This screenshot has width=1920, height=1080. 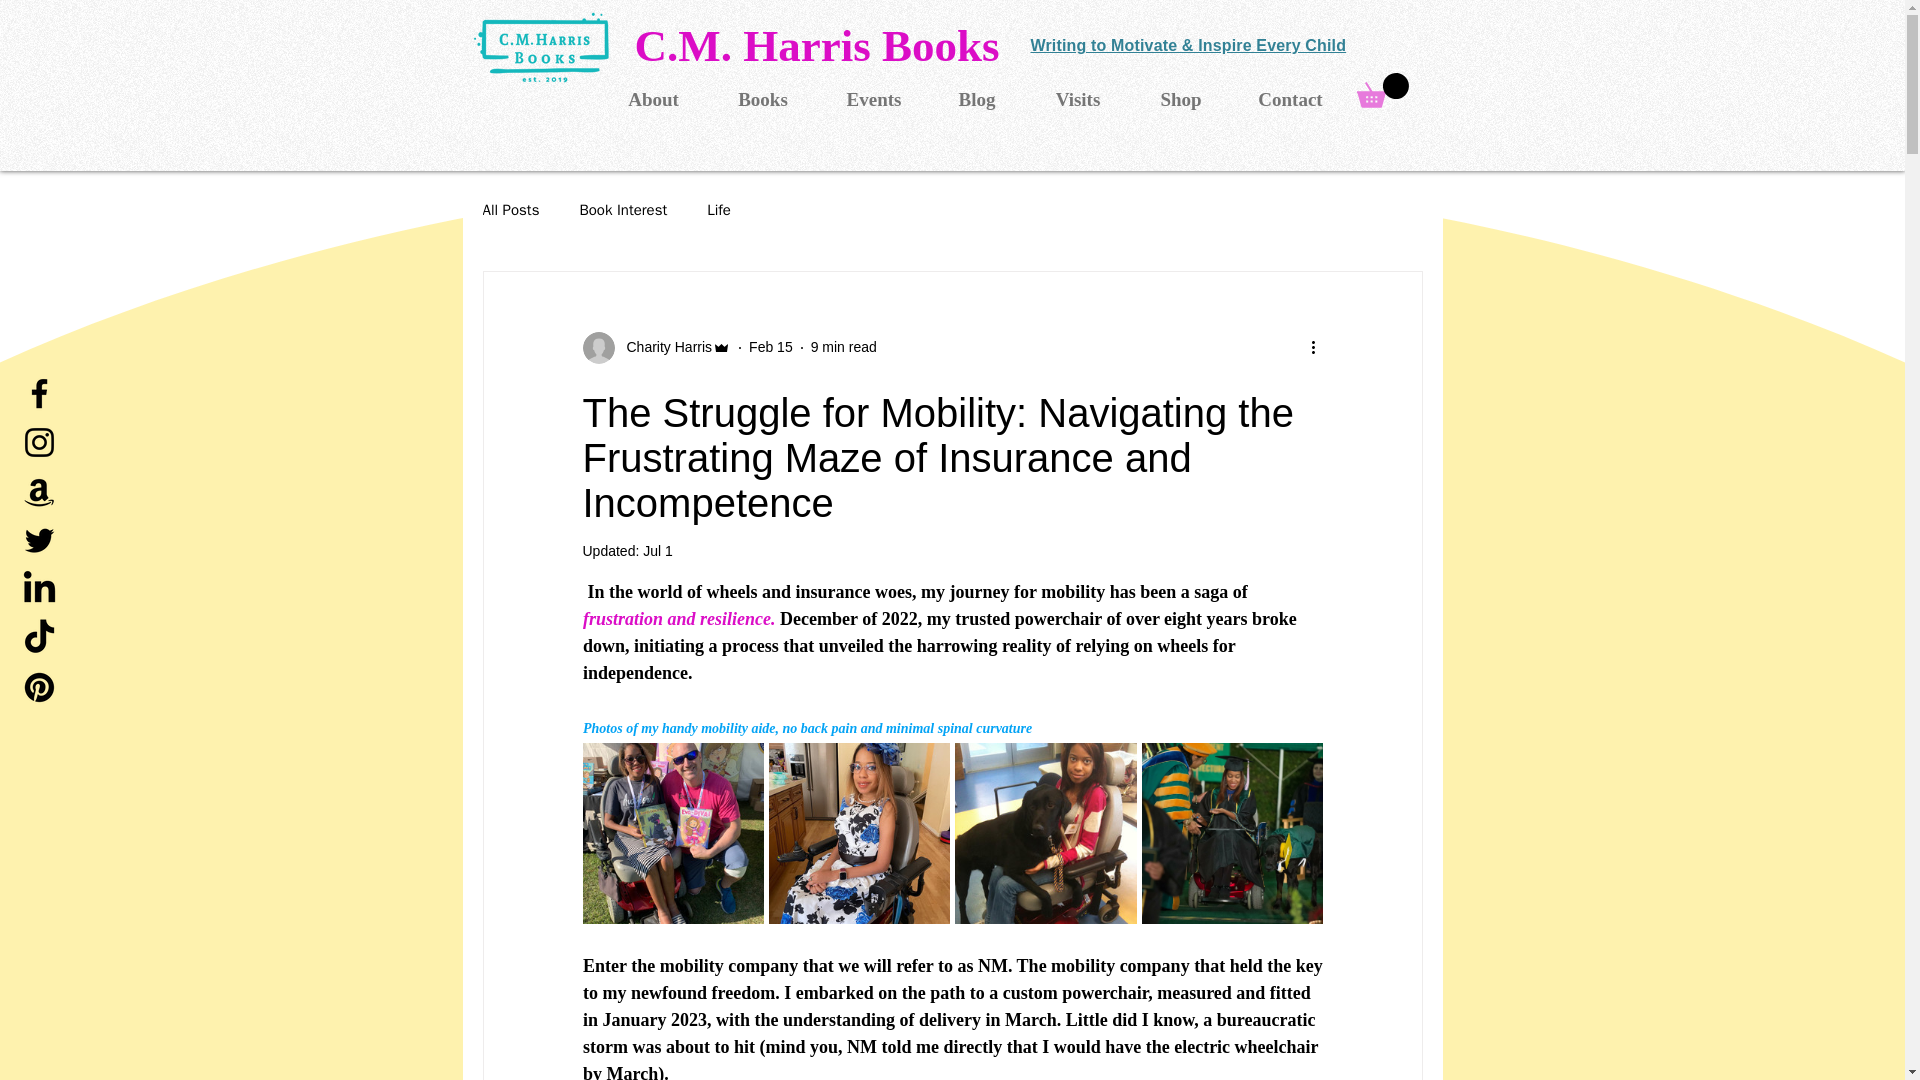 I want to click on Jul 1, so click(x=658, y=551).